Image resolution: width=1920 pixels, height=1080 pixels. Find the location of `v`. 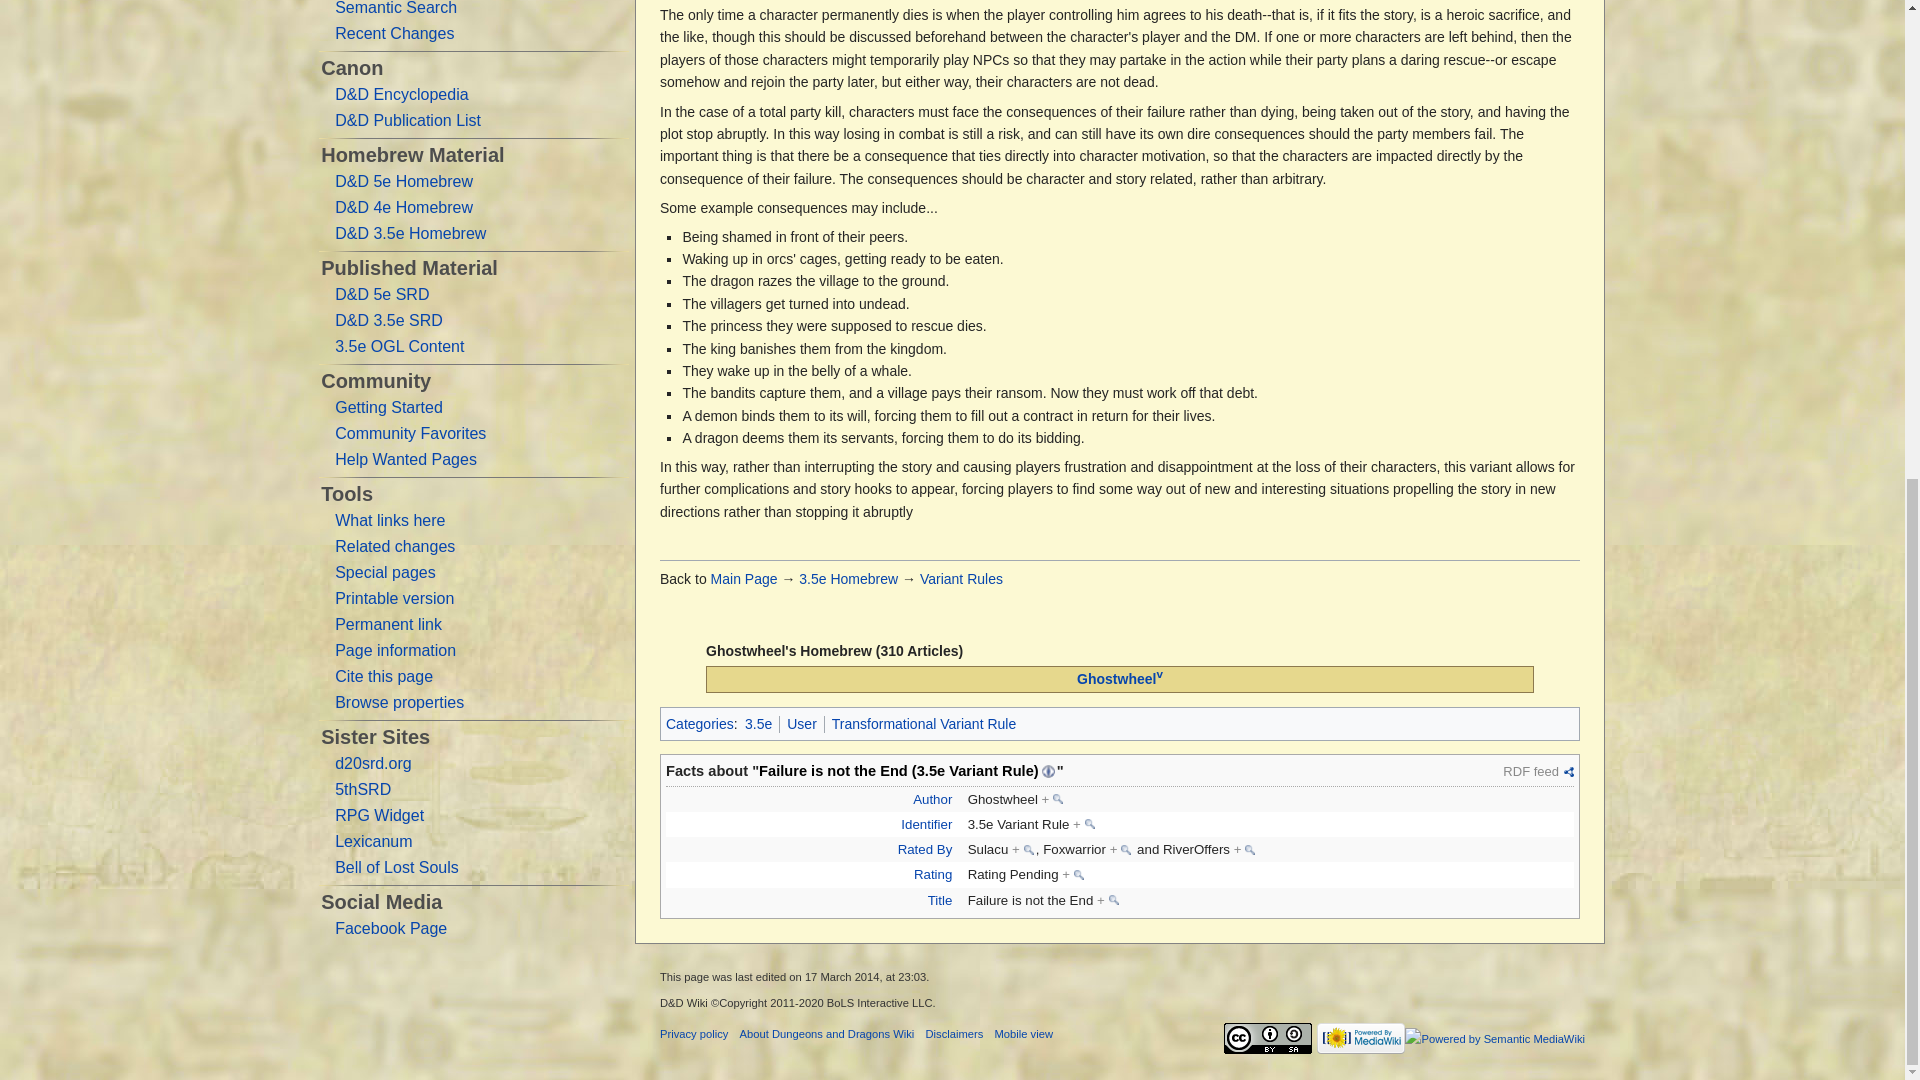

v is located at coordinates (1158, 674).